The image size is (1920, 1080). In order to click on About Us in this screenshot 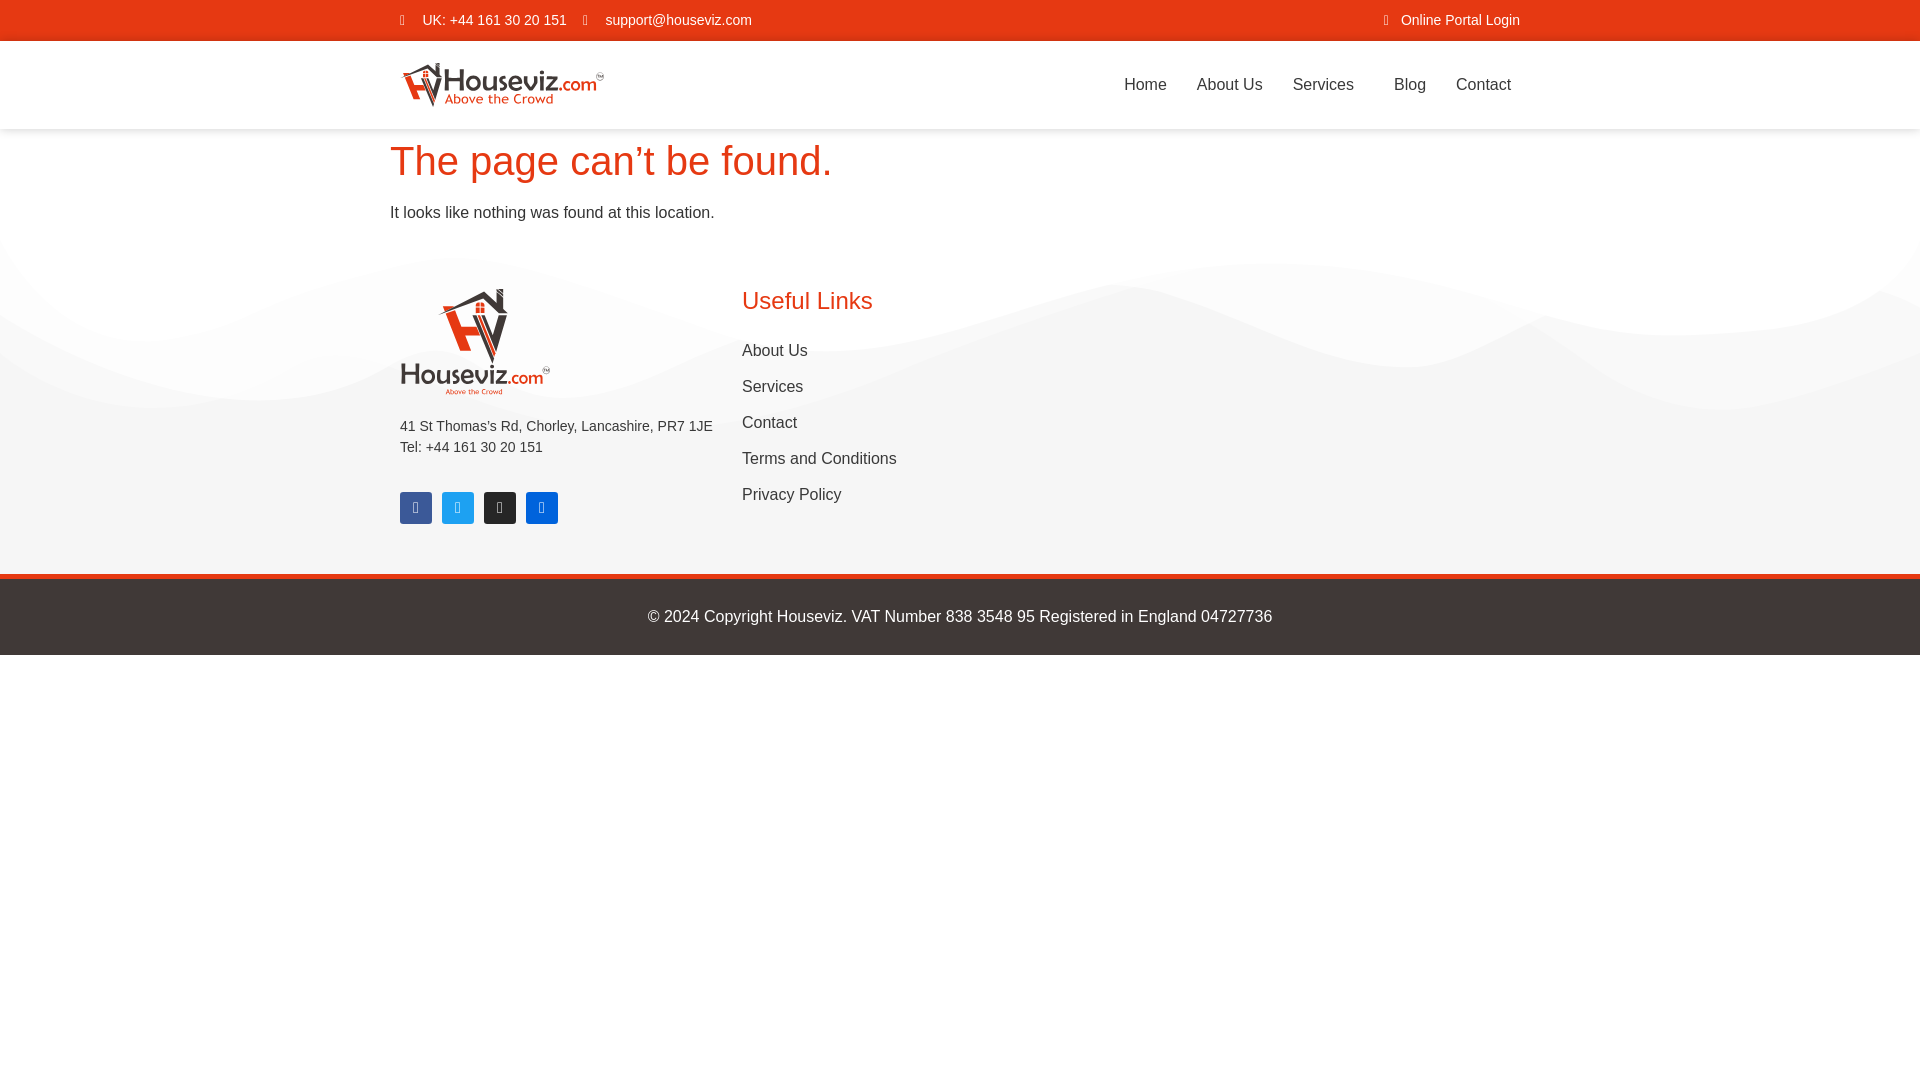, I will do `click(1230, 84)`.